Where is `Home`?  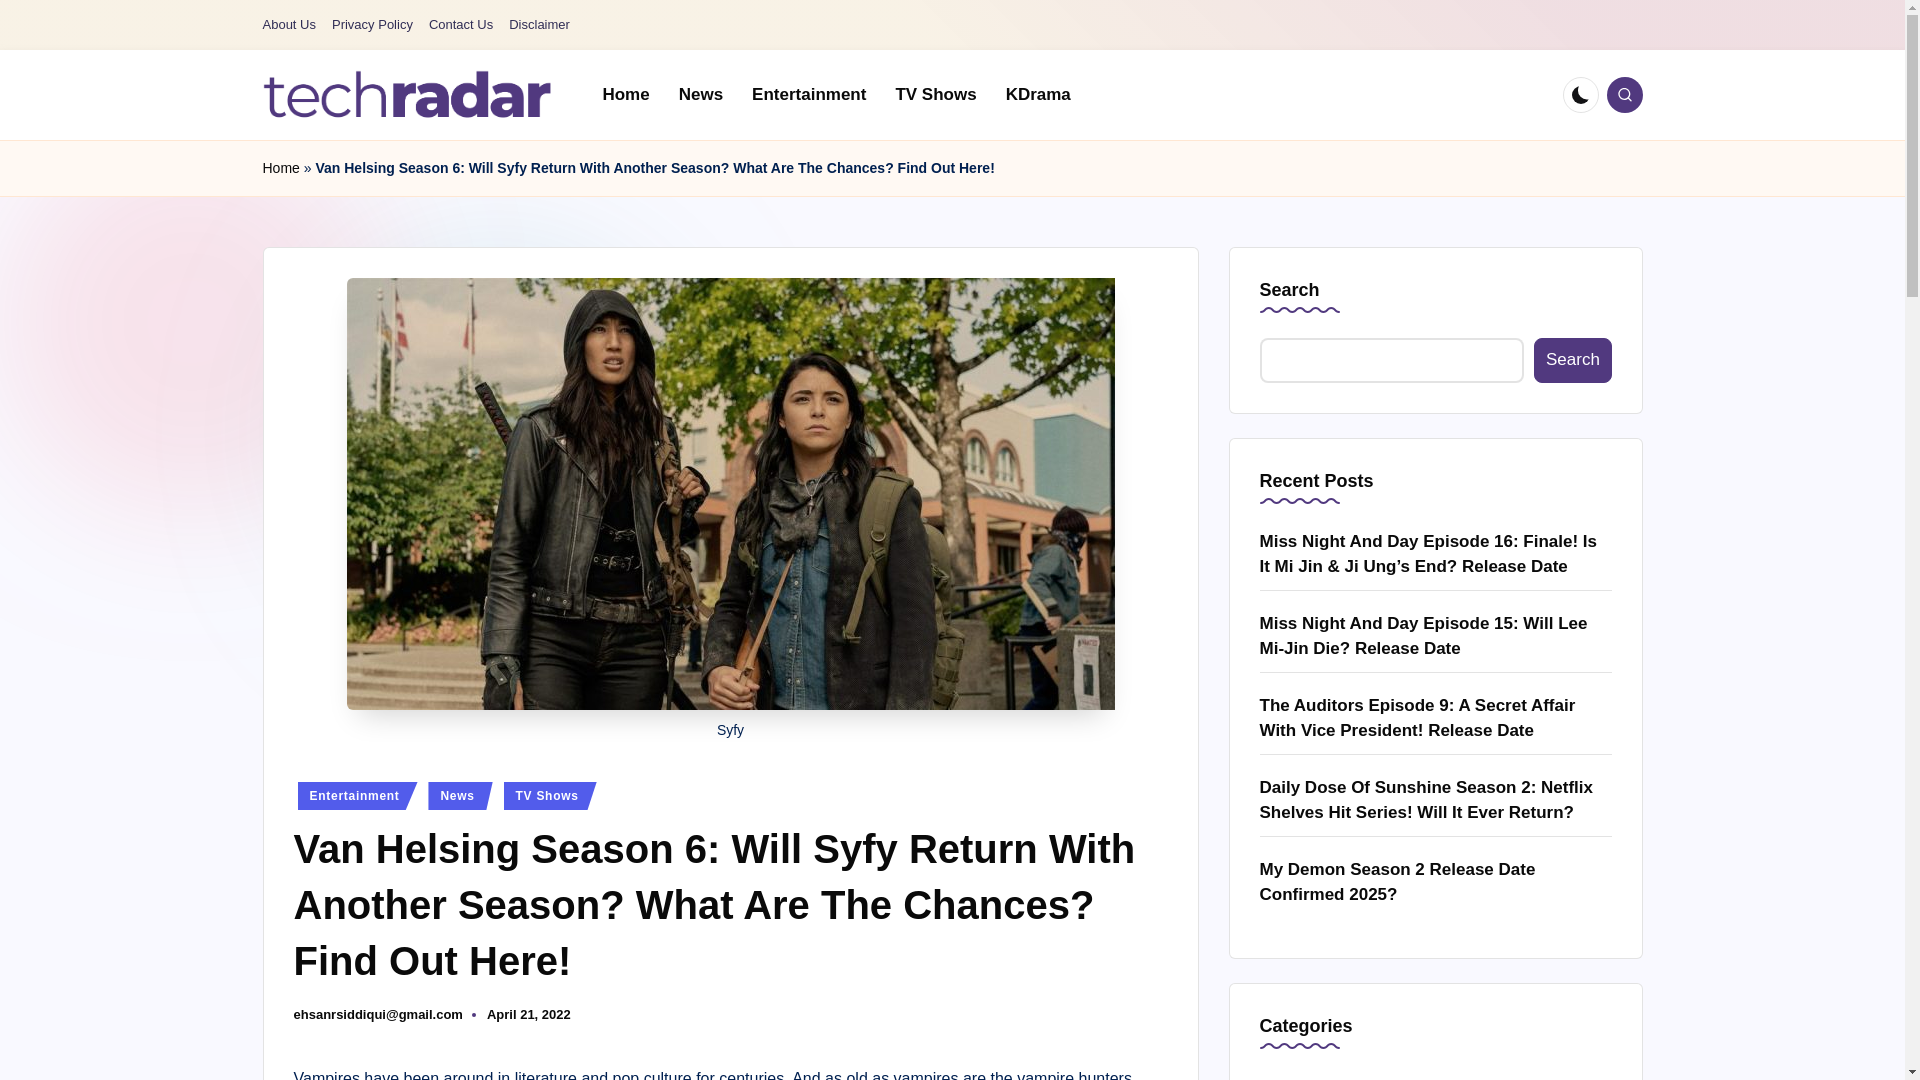
Home is located at coordinates (280, 168).